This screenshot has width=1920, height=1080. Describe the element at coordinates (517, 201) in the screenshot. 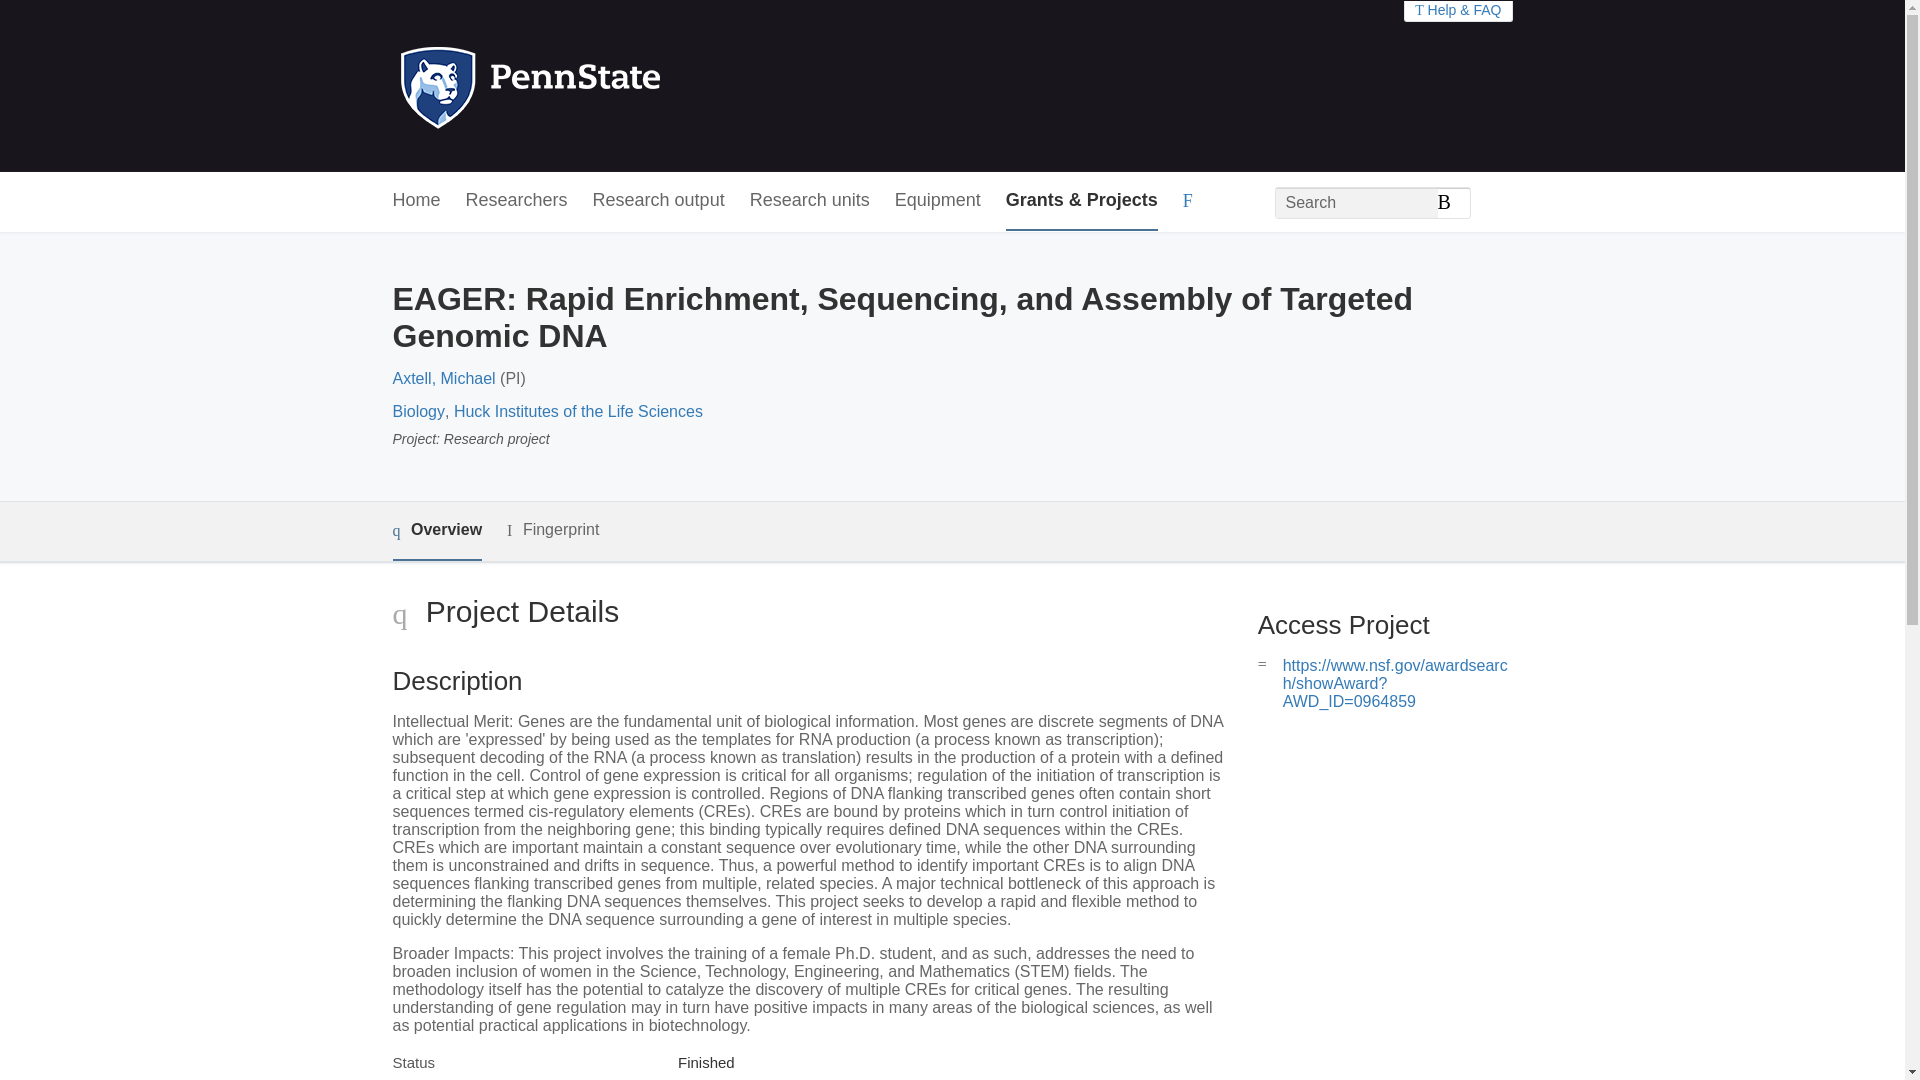

I see `Researchers` at that location.